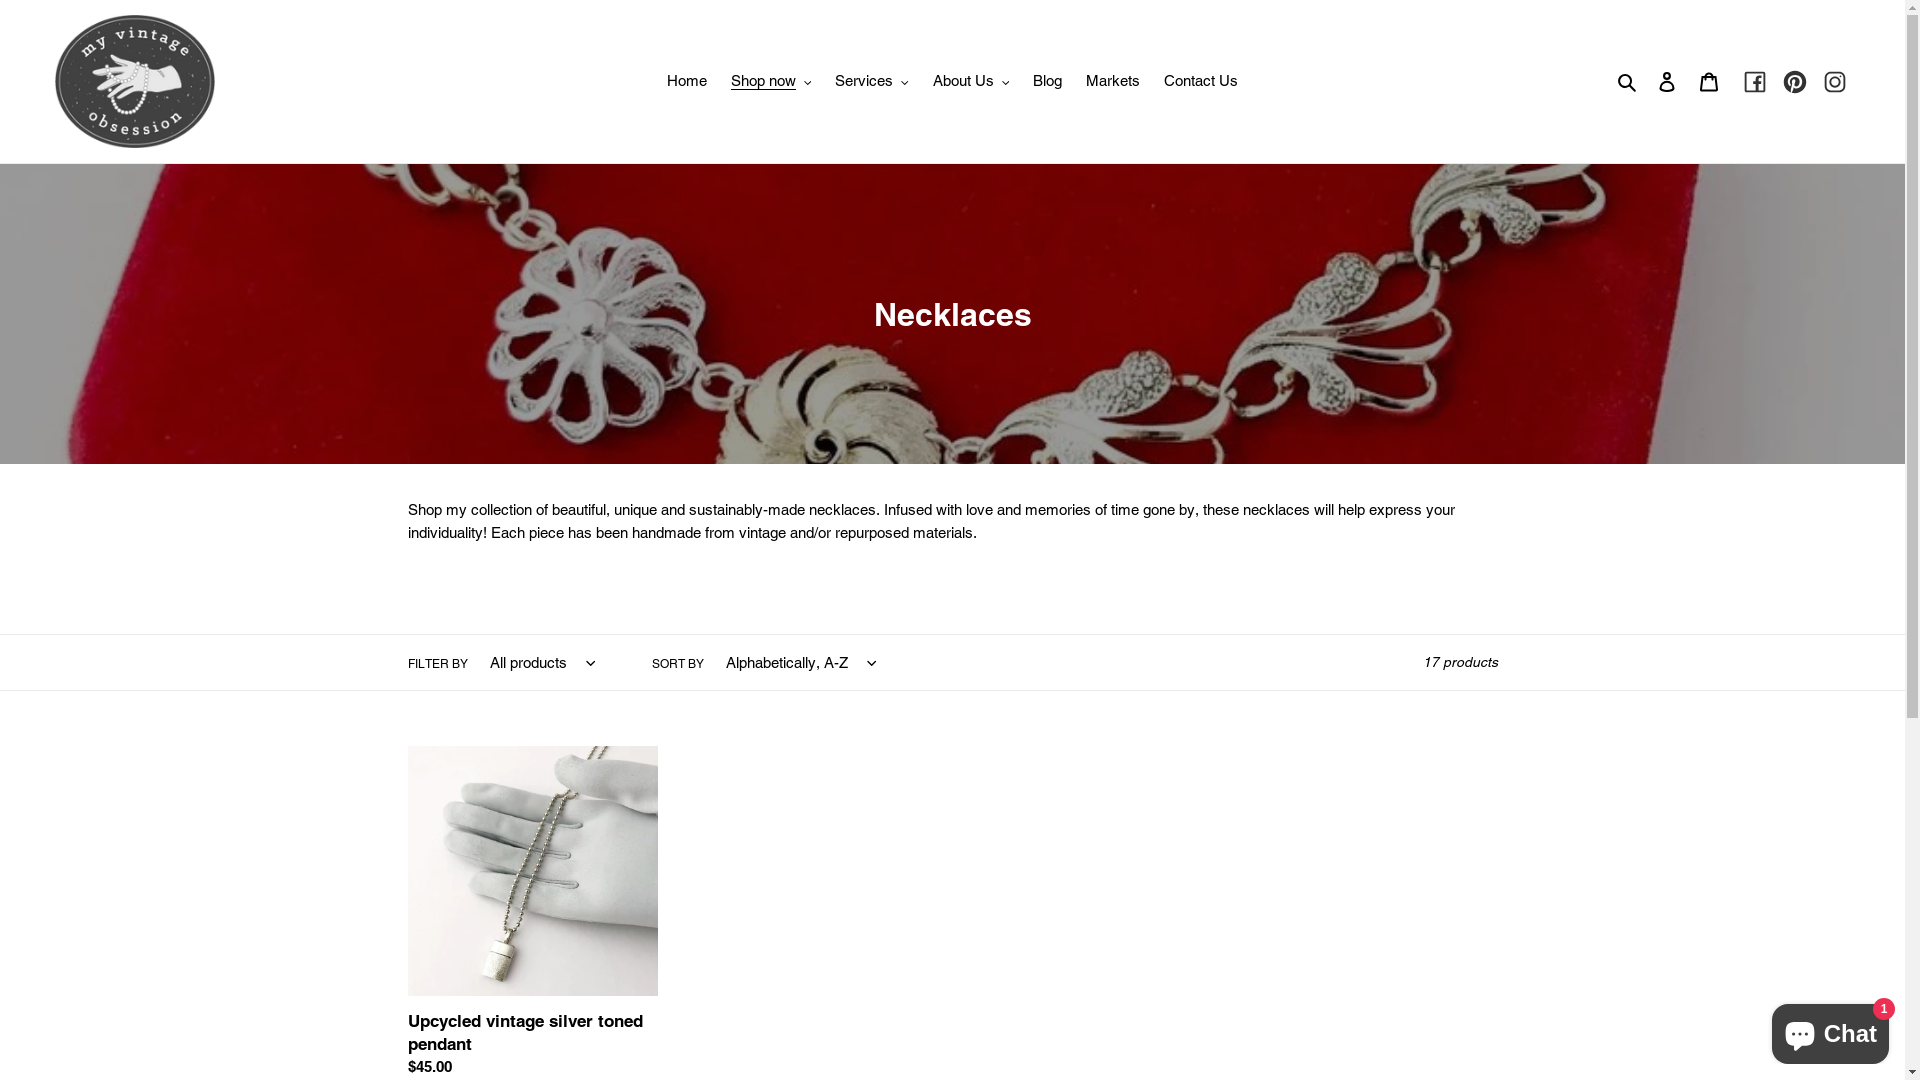 The width and height of the screenshot is (1920, 1080). What do you see at coordinates (687, 82) in the screenshot?
I see `Home` at bounding box center [687, 82].